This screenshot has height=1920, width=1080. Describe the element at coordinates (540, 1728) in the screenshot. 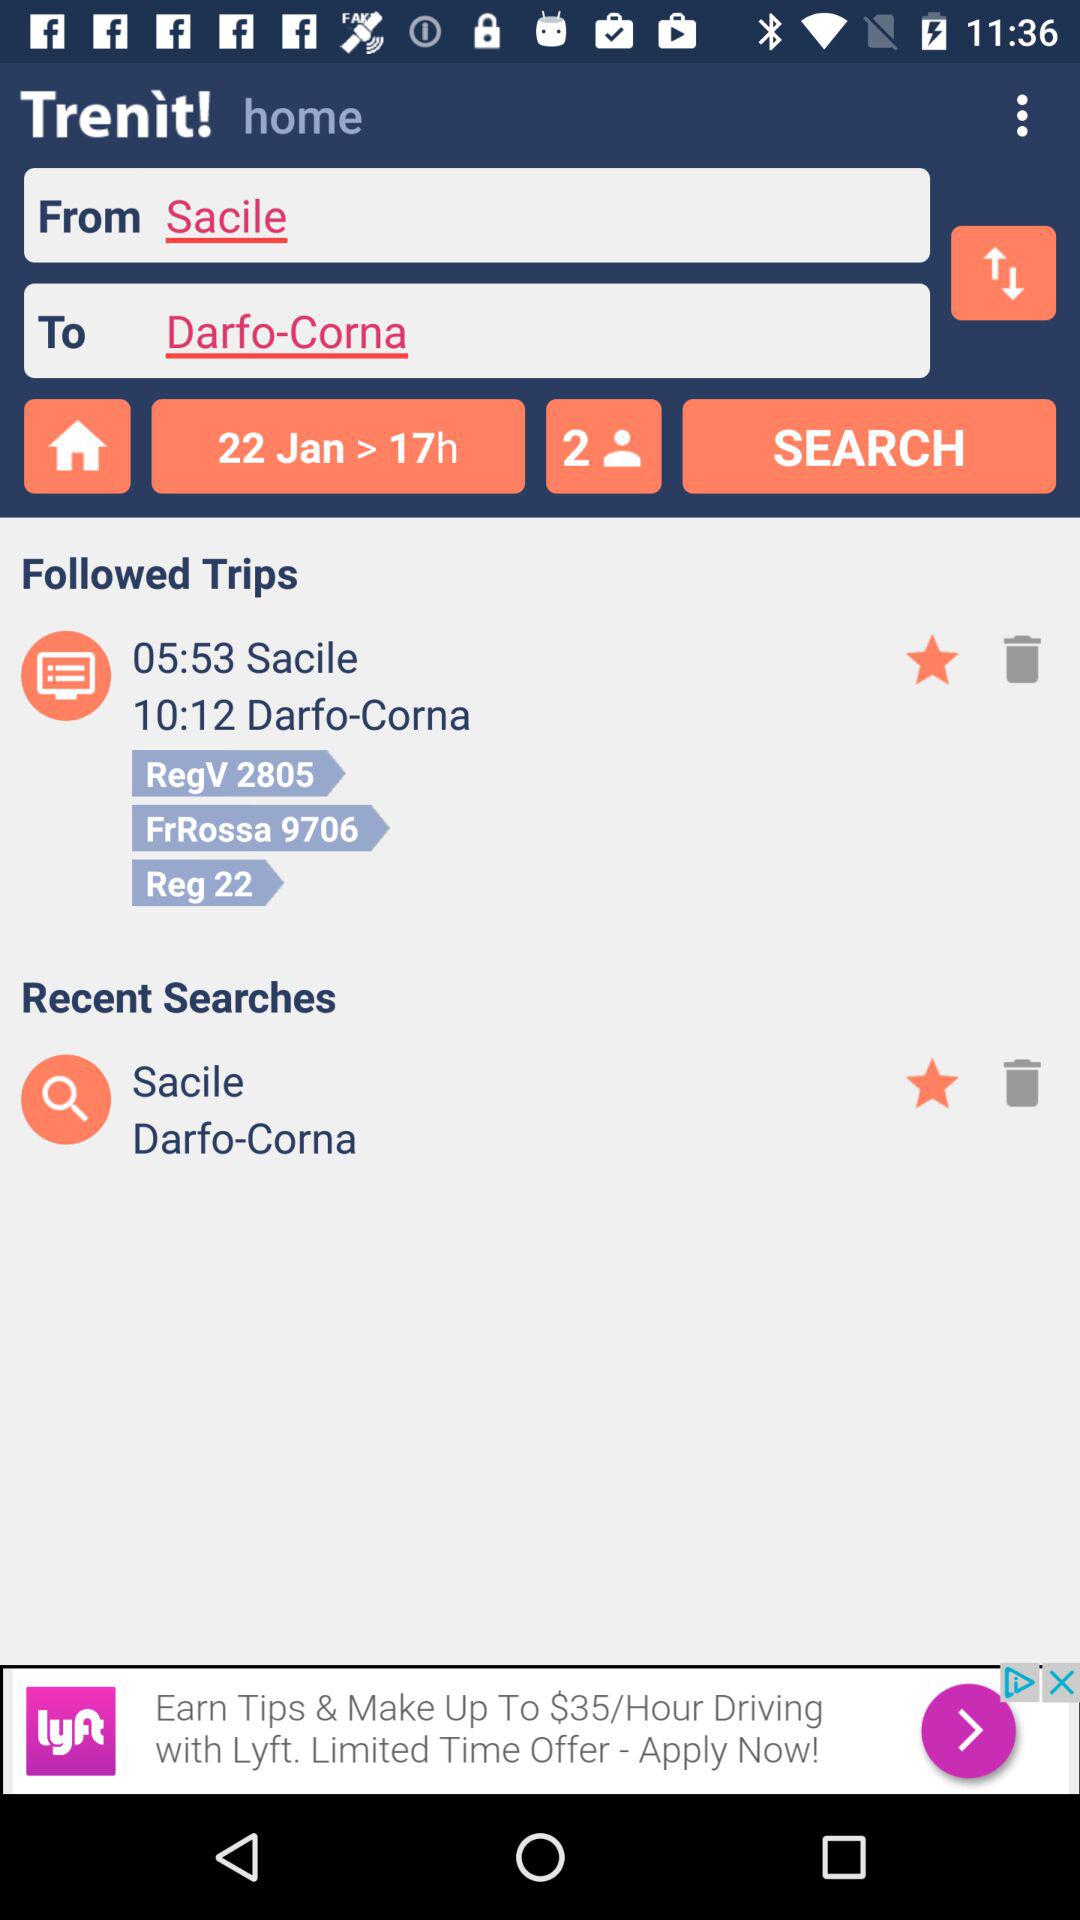

I see `in app advertisement` at that location.